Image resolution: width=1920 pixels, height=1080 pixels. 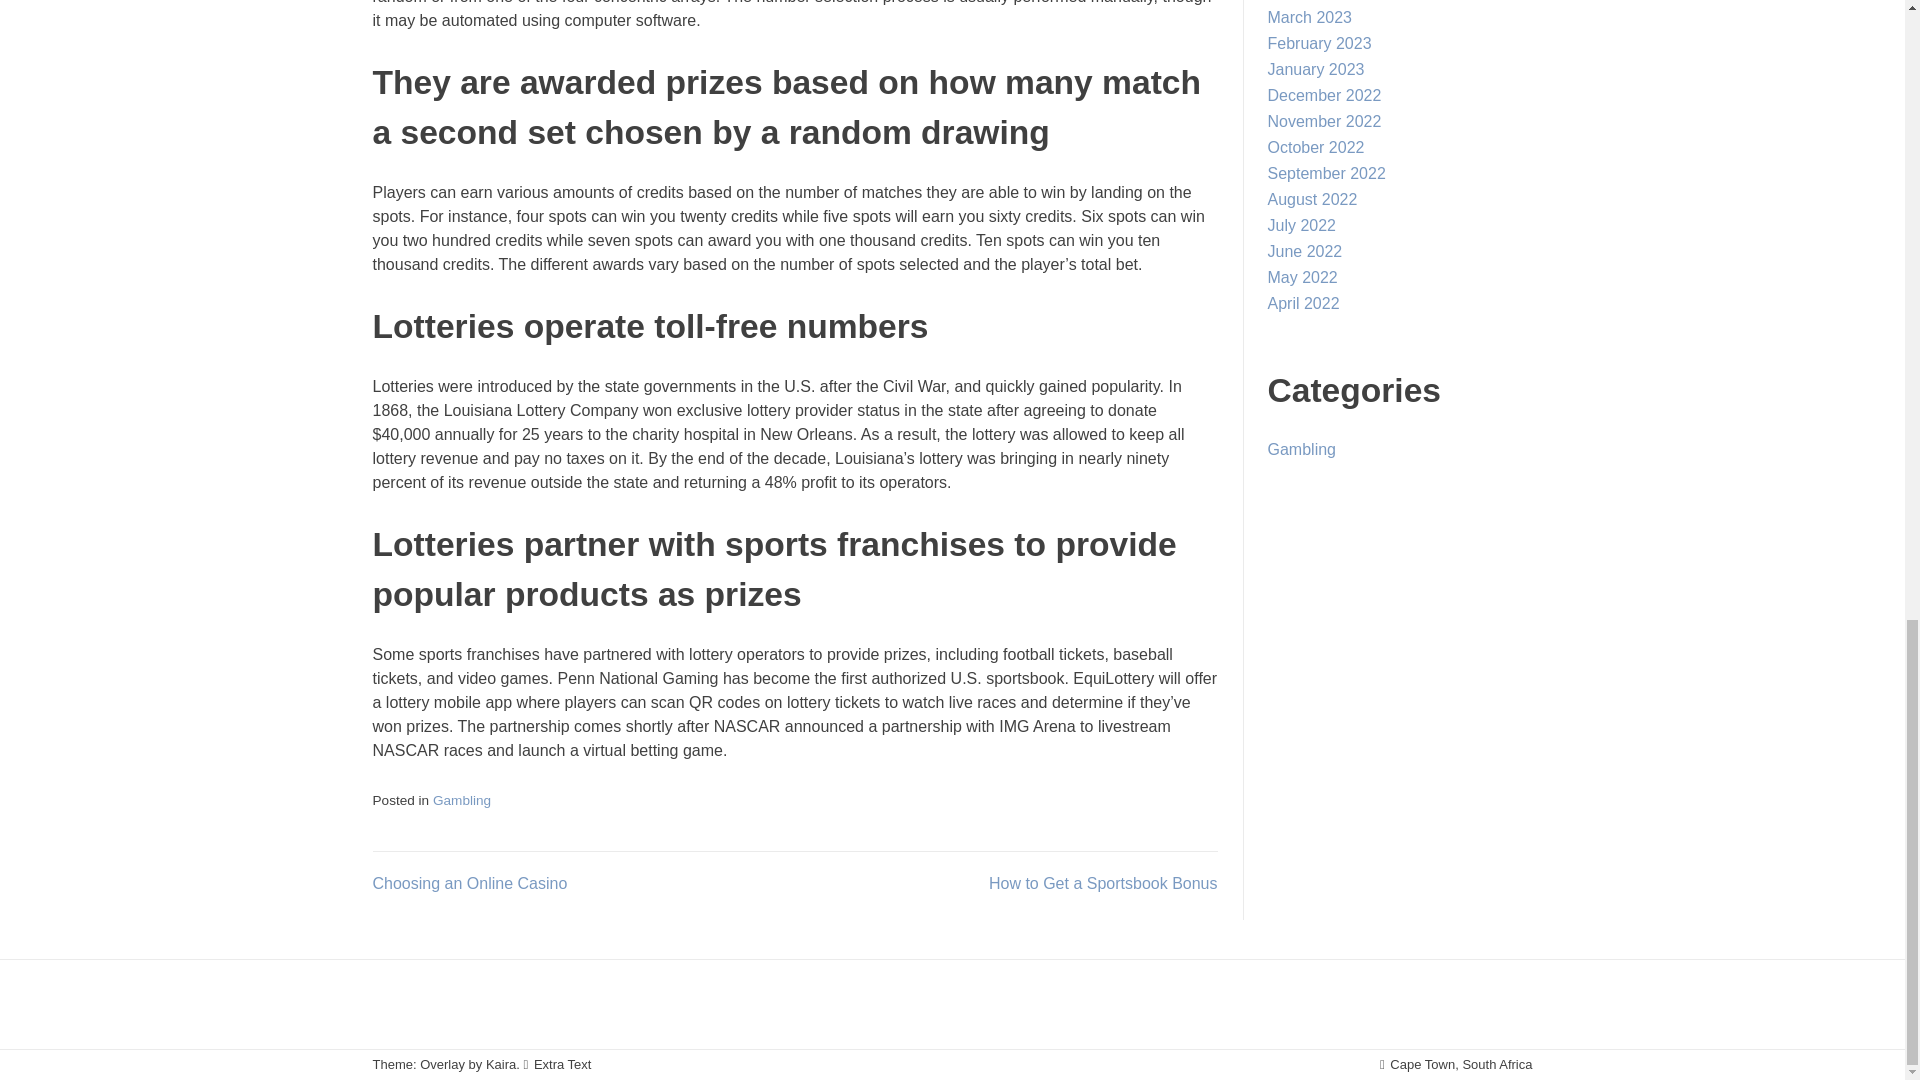 What do you see at coordinates (1324, 121) in the screenshot?
I see `November 2022` at bounding box center [1324, 121].